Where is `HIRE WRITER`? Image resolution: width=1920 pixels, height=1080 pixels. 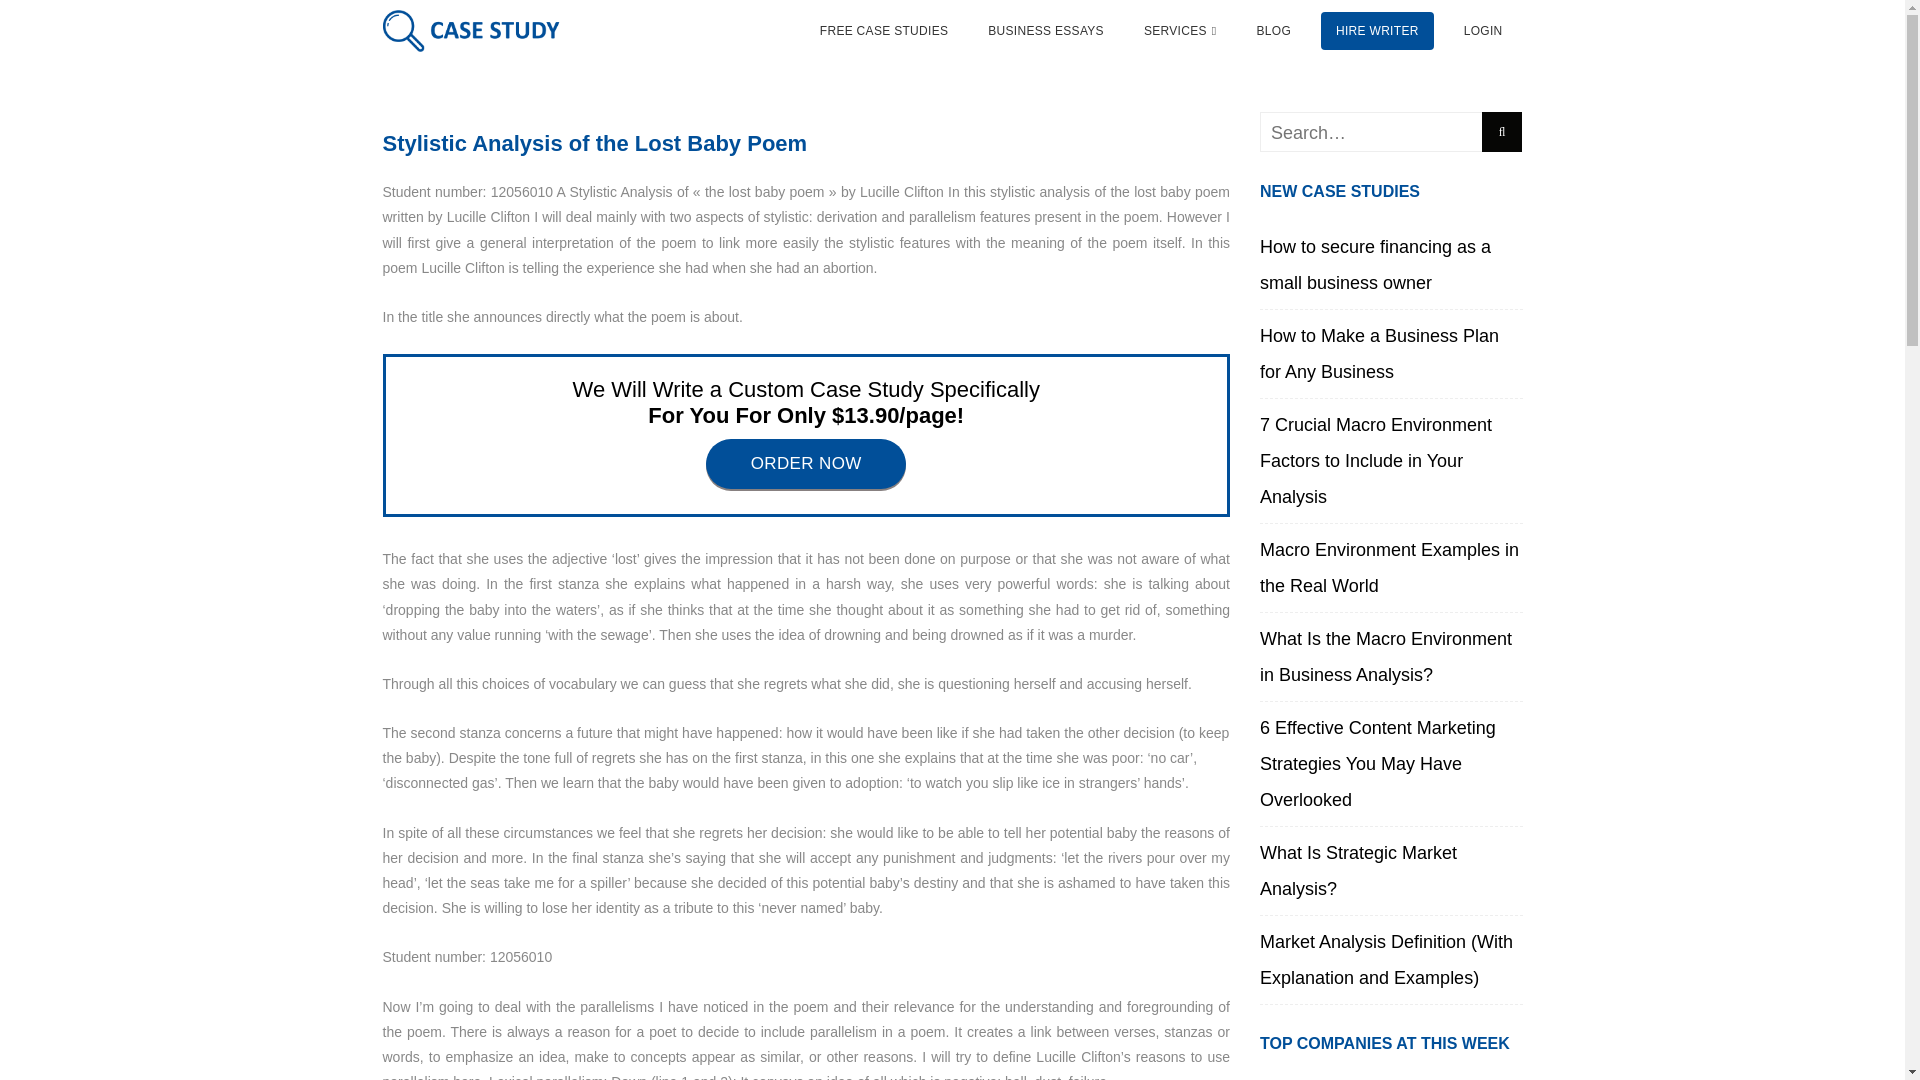
HIRE WRITER is located at coordinates (1377, 31).